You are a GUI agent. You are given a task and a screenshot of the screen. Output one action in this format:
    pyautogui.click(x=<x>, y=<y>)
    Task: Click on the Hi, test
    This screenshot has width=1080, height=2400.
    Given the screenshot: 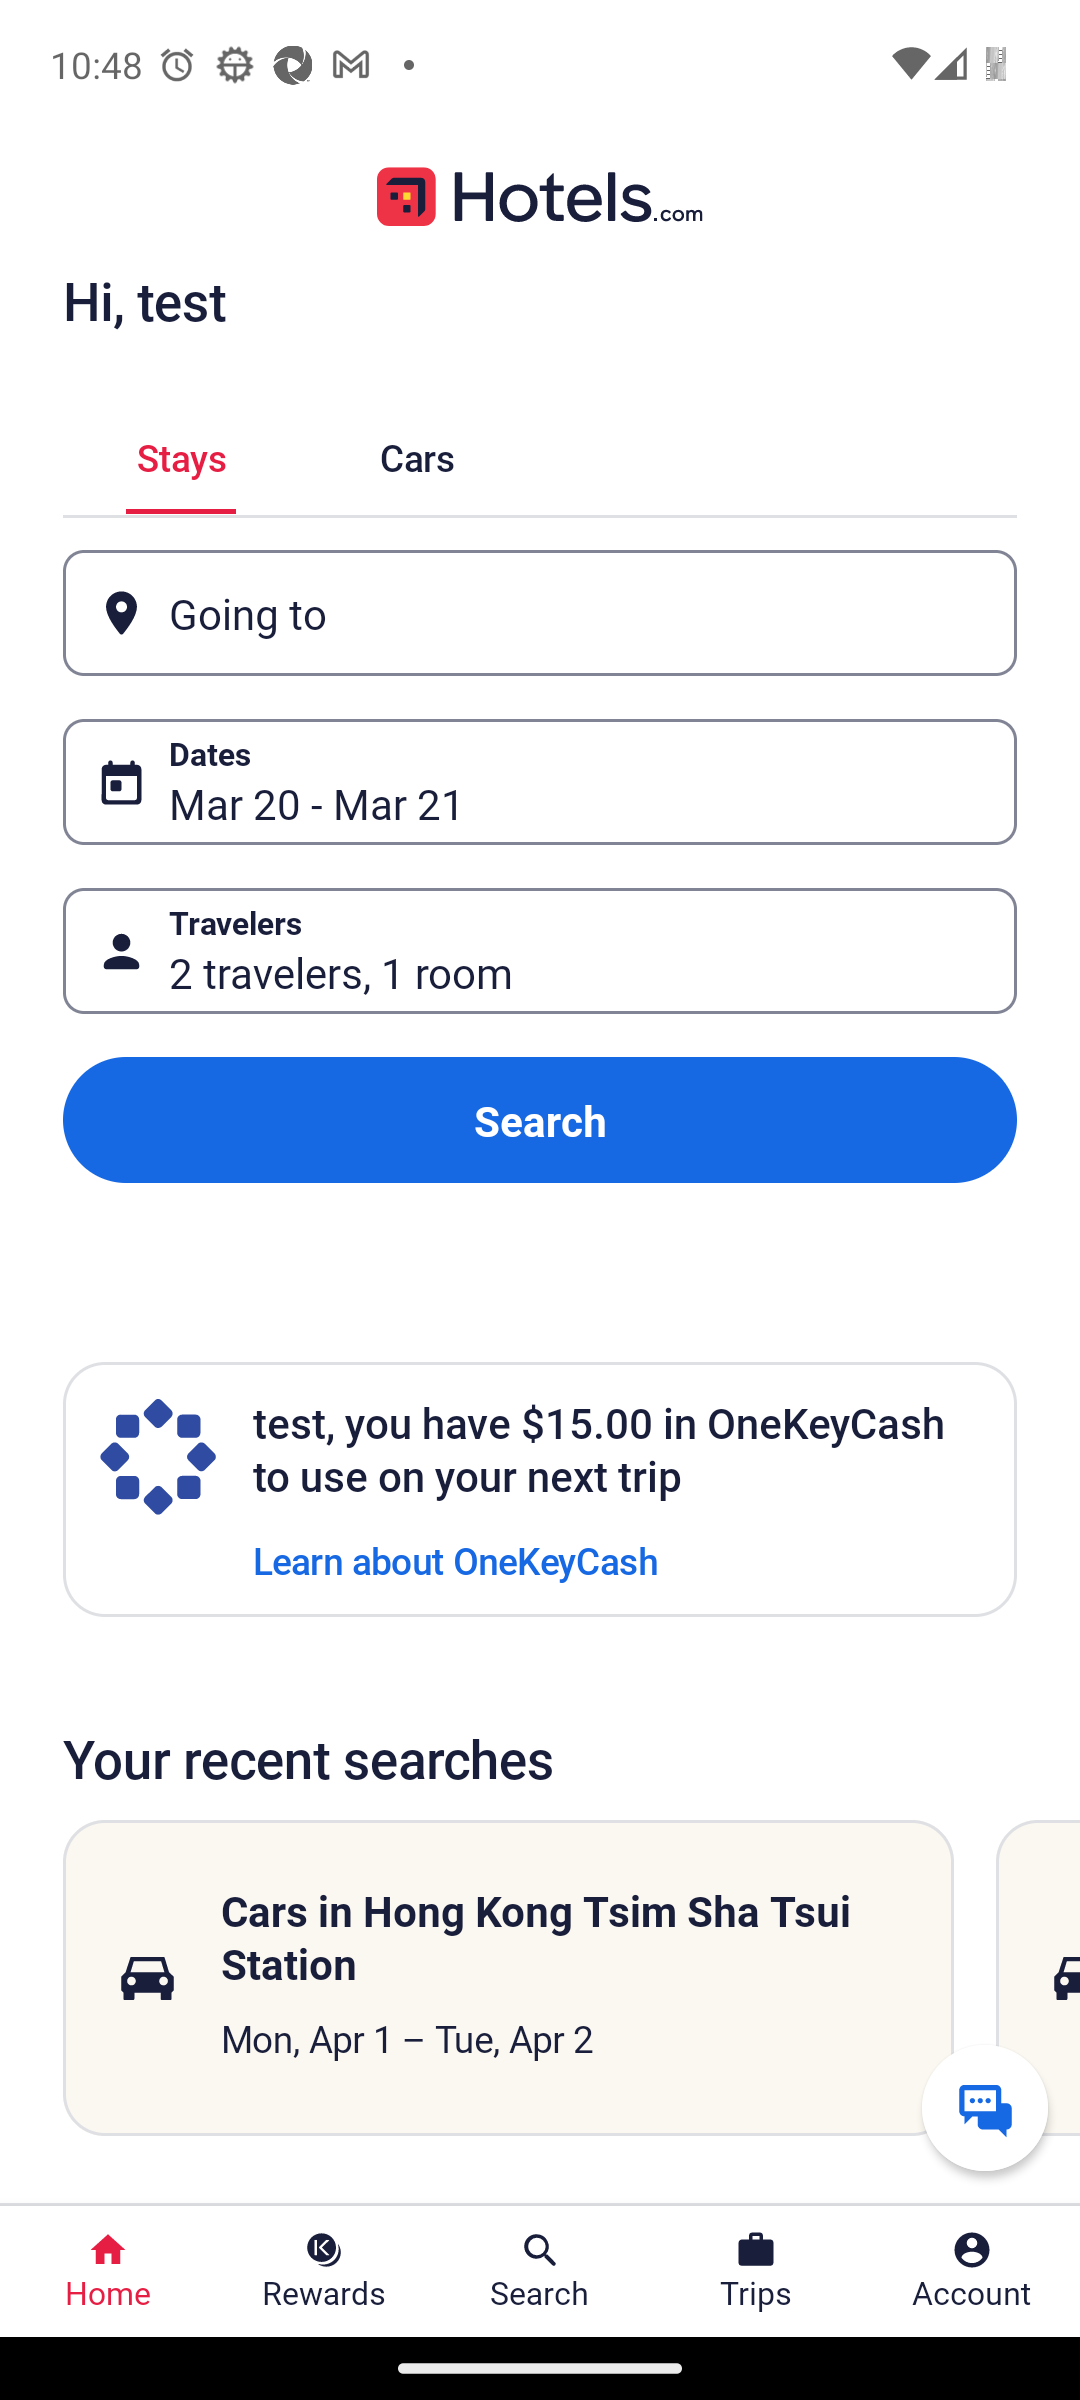 What is the action you would take?
    pyautogui.click(x=144, y=300)
    